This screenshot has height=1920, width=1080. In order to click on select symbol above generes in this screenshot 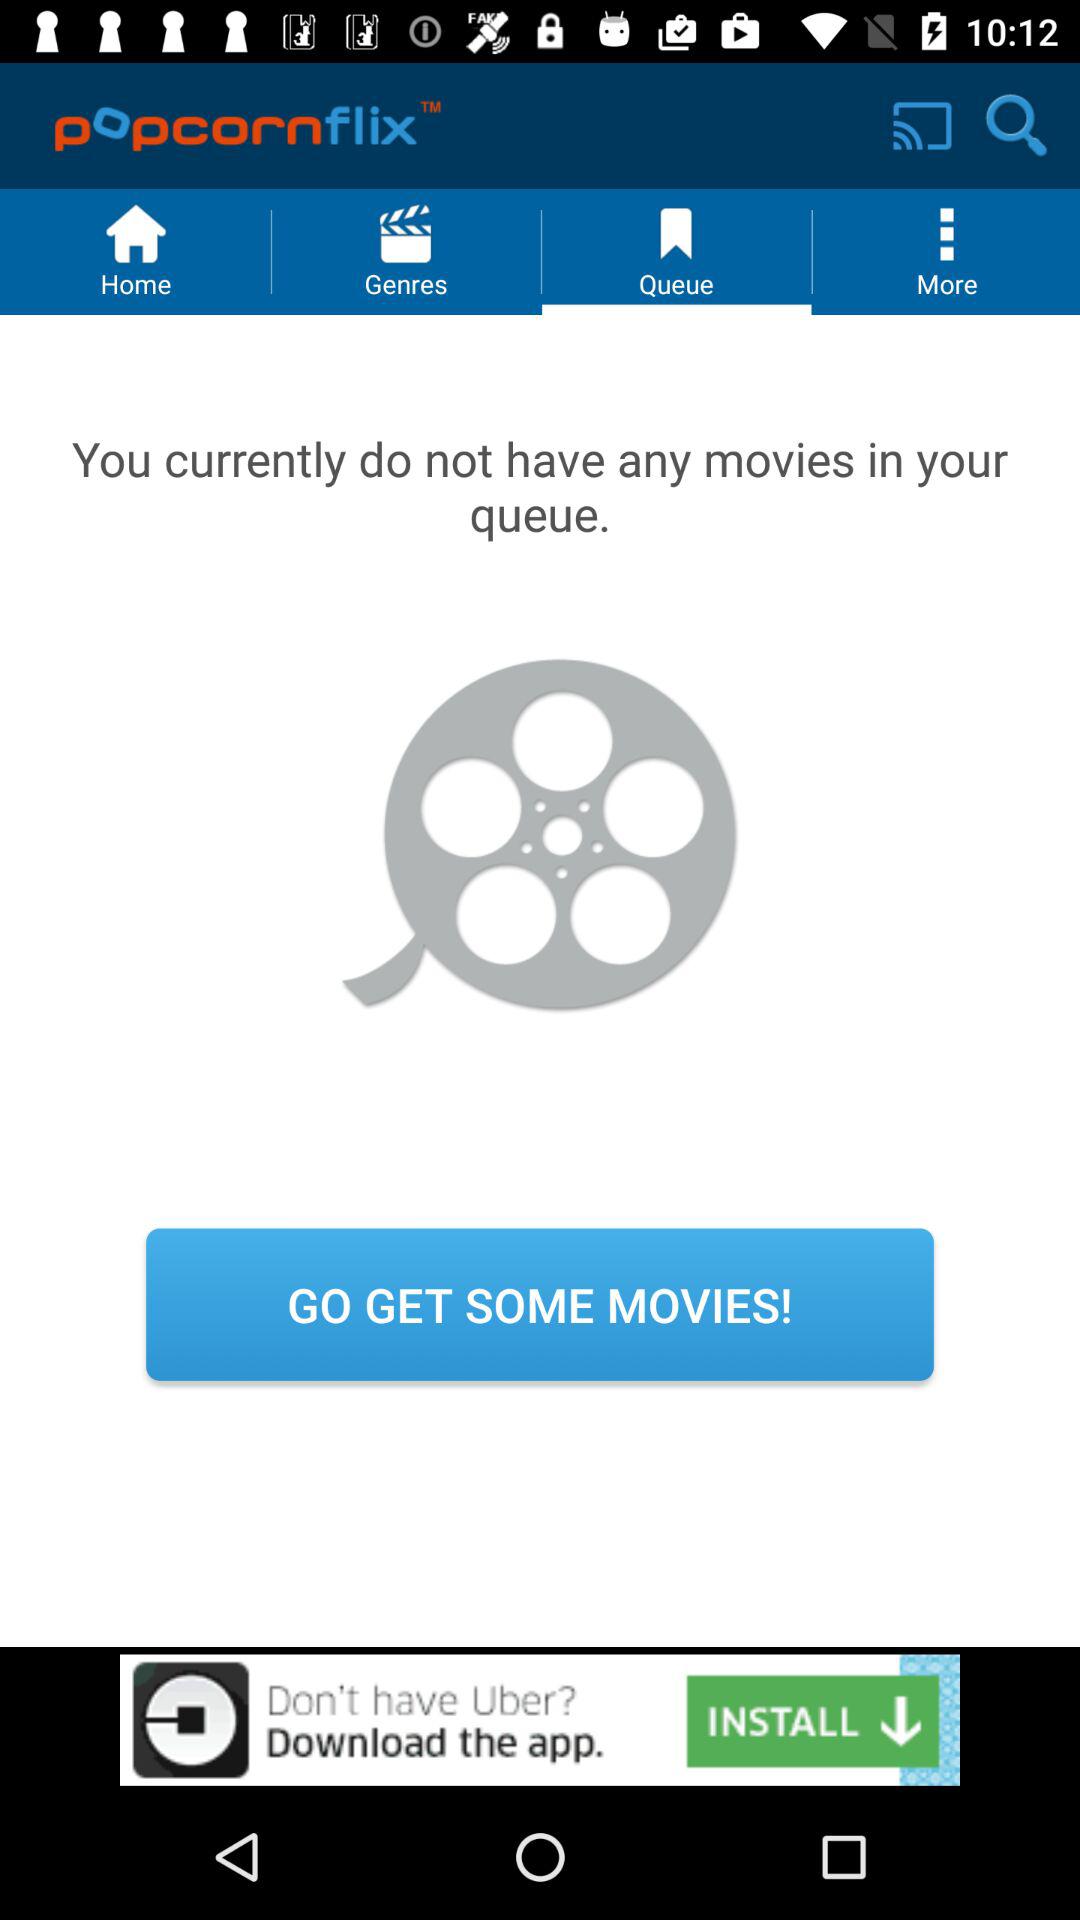, I will do `click(406, 234)`.